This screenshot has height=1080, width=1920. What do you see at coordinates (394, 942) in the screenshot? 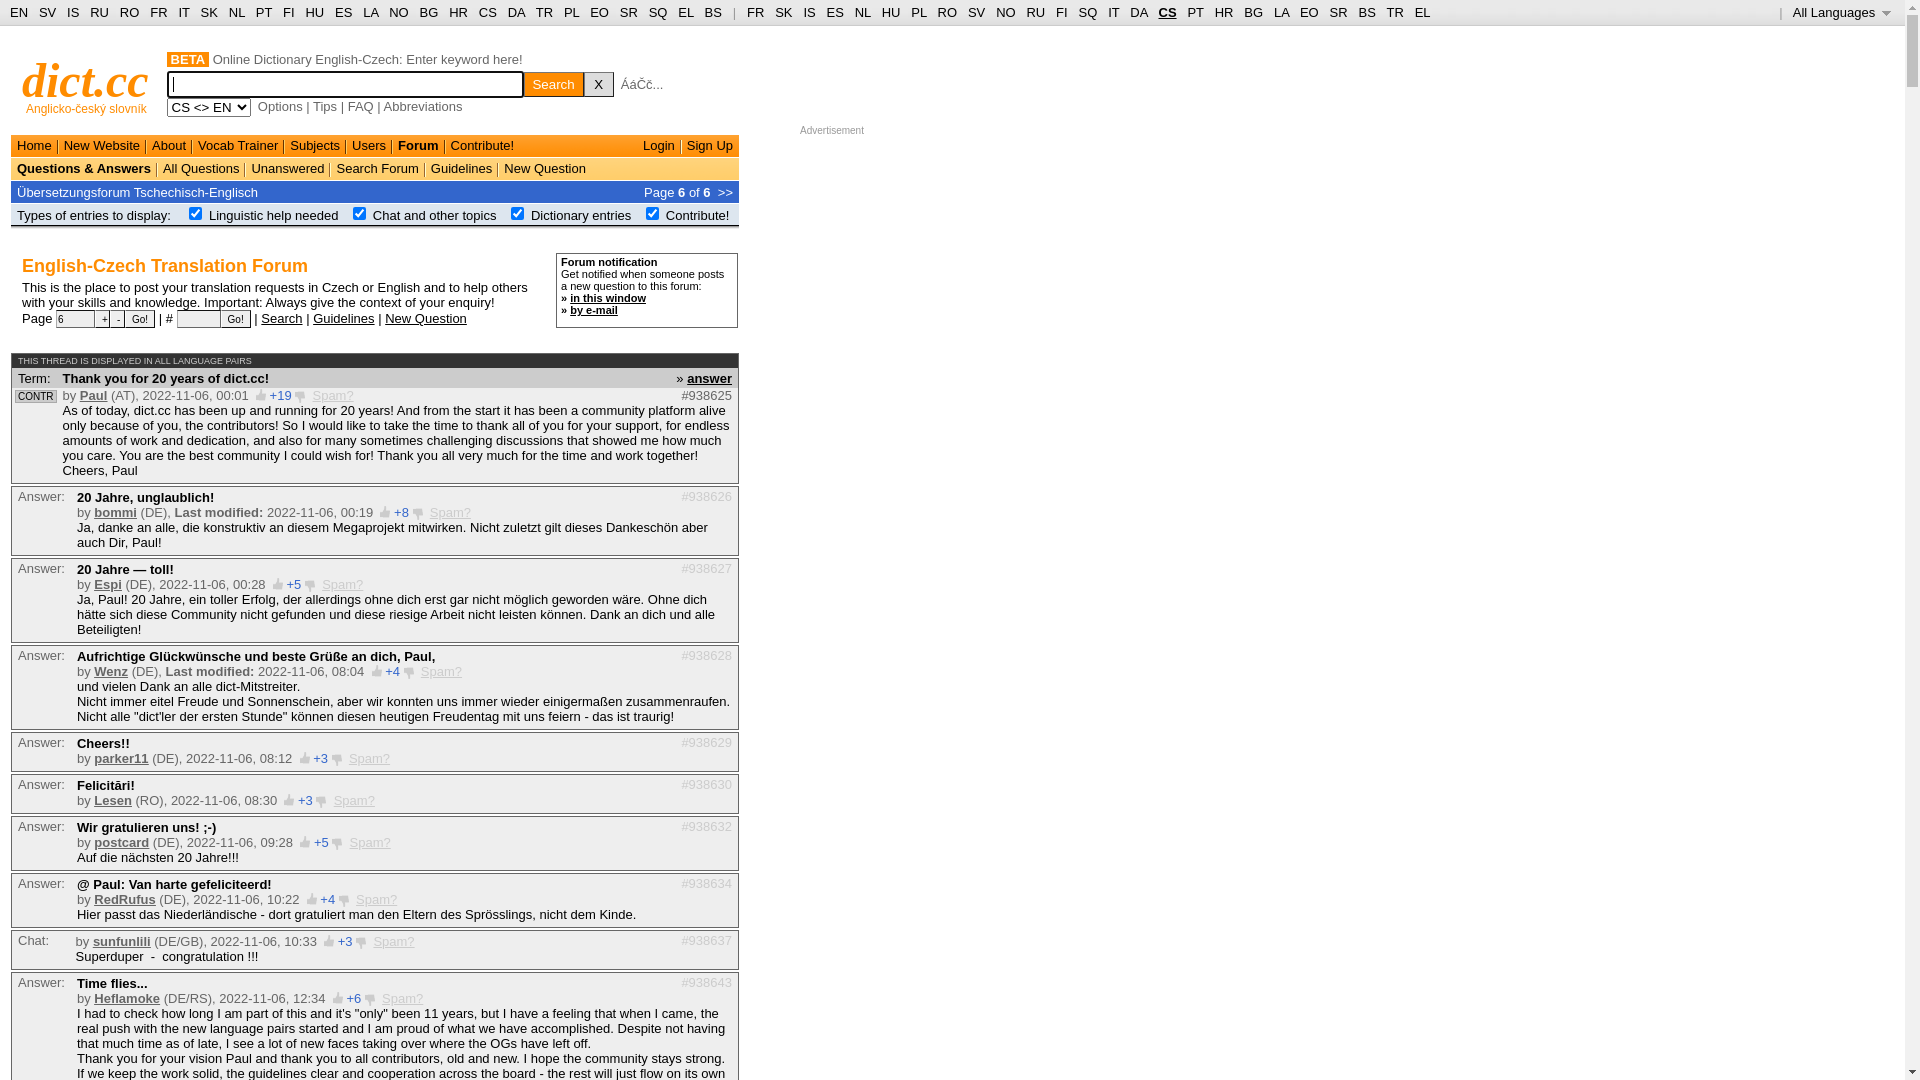
I see `Spam?` at bounding box center [394, 942].